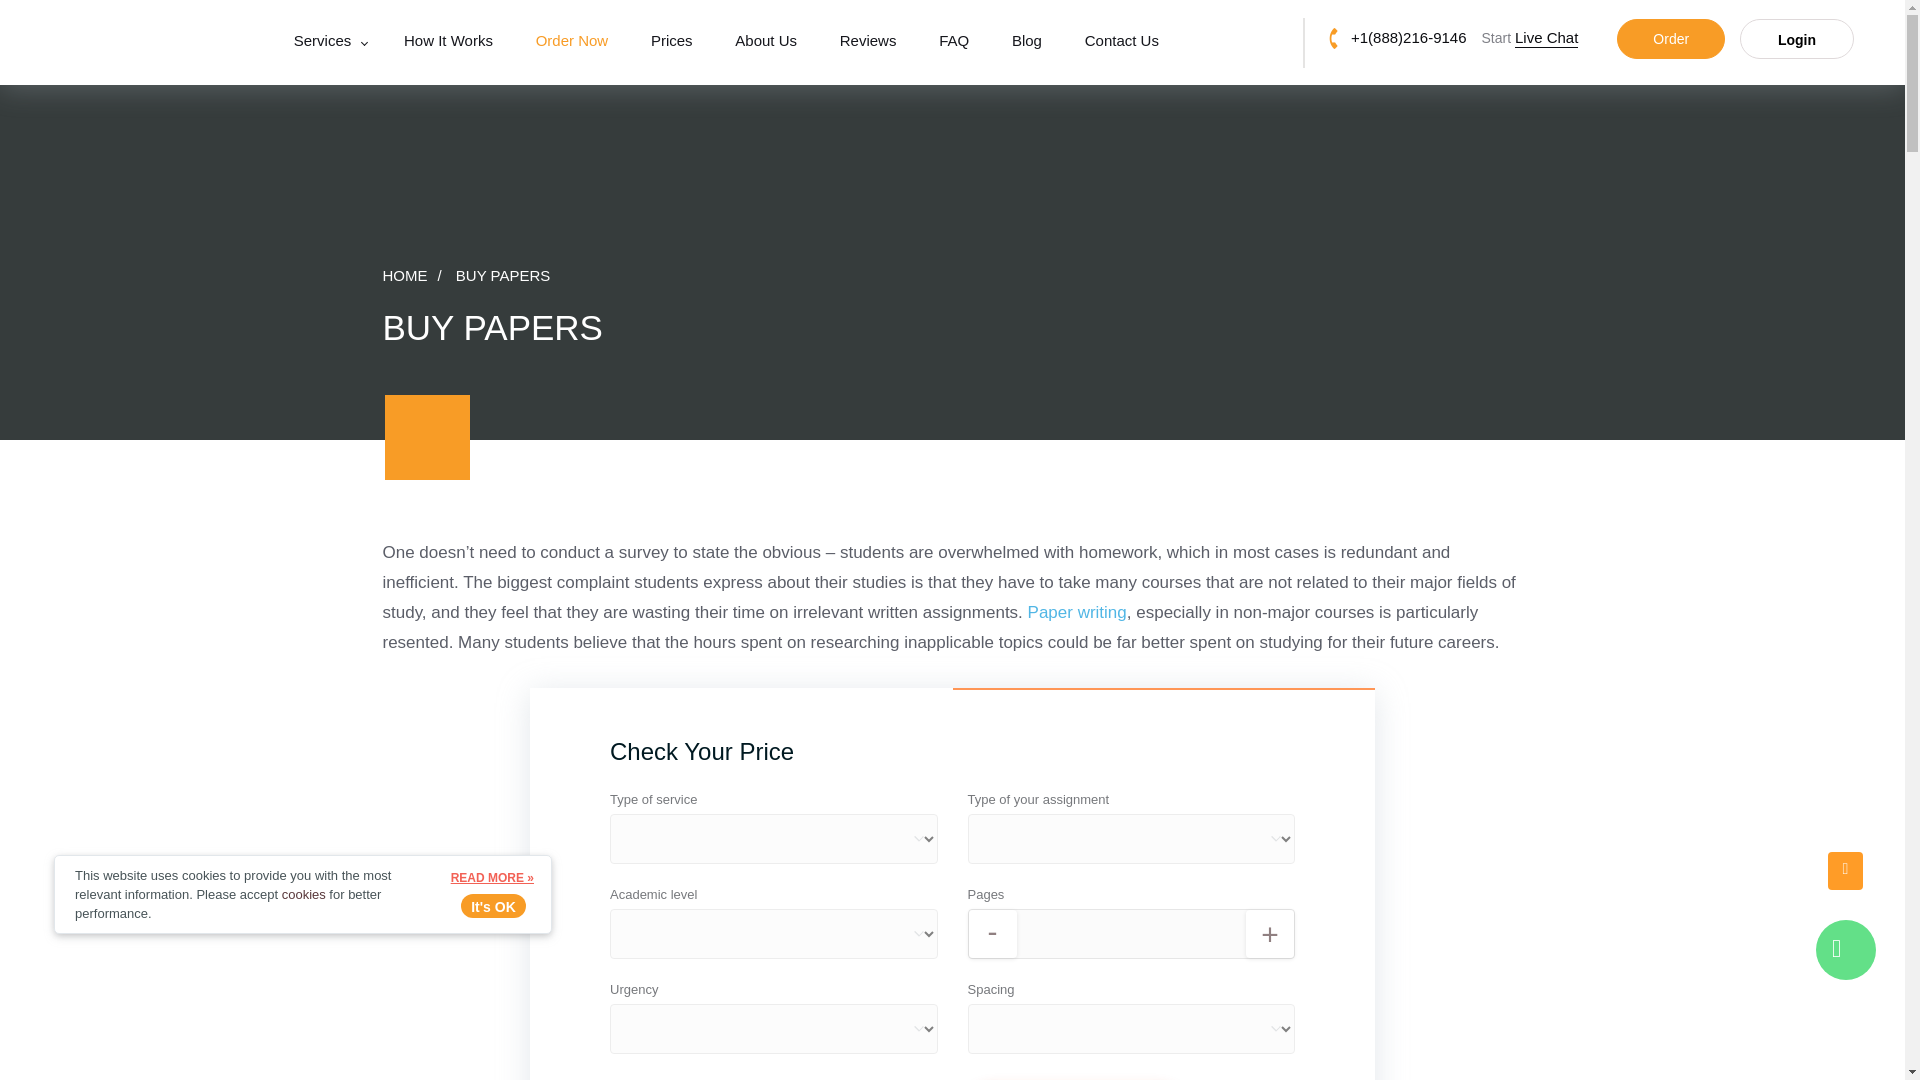  I want to click on Minus, so click(991, 934).